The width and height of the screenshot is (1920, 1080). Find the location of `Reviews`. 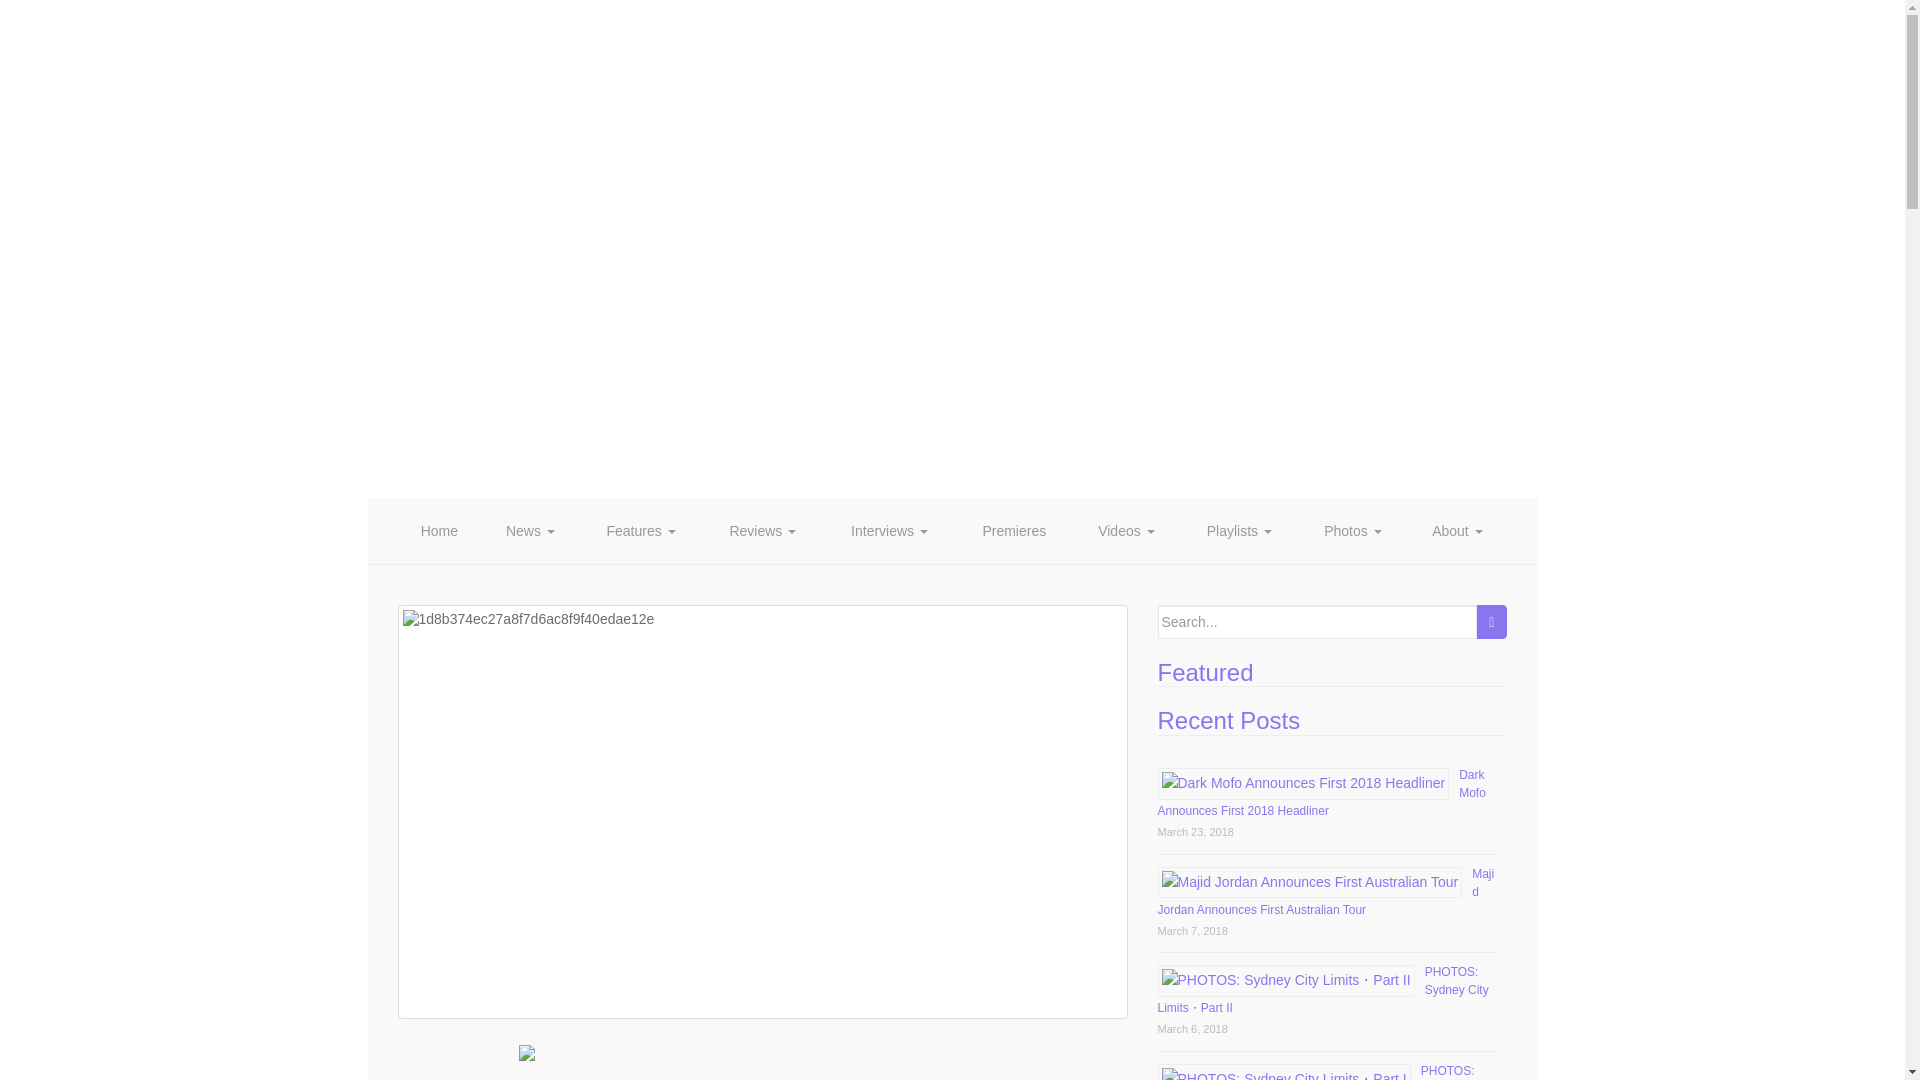

Reviews is located at coordinates (762, 530).